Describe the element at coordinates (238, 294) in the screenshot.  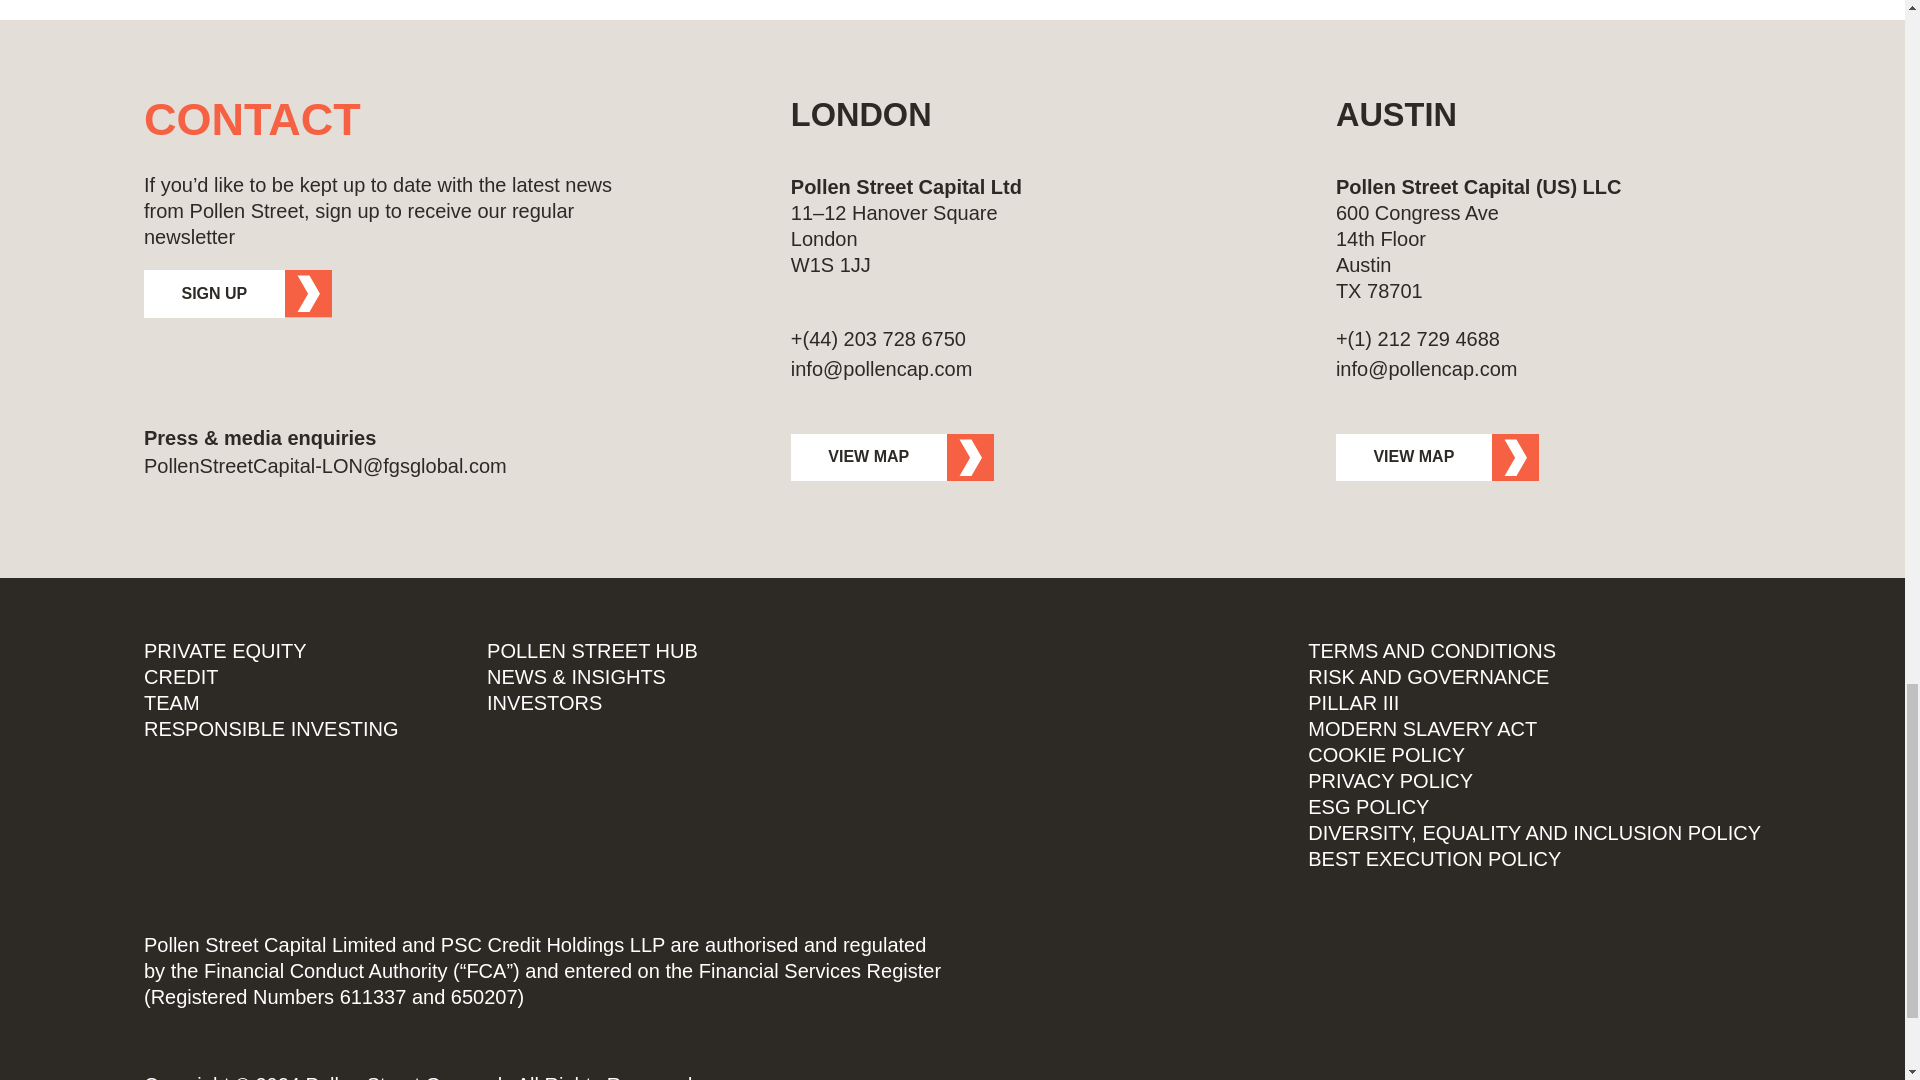
I see `SIGN UP` at that location.